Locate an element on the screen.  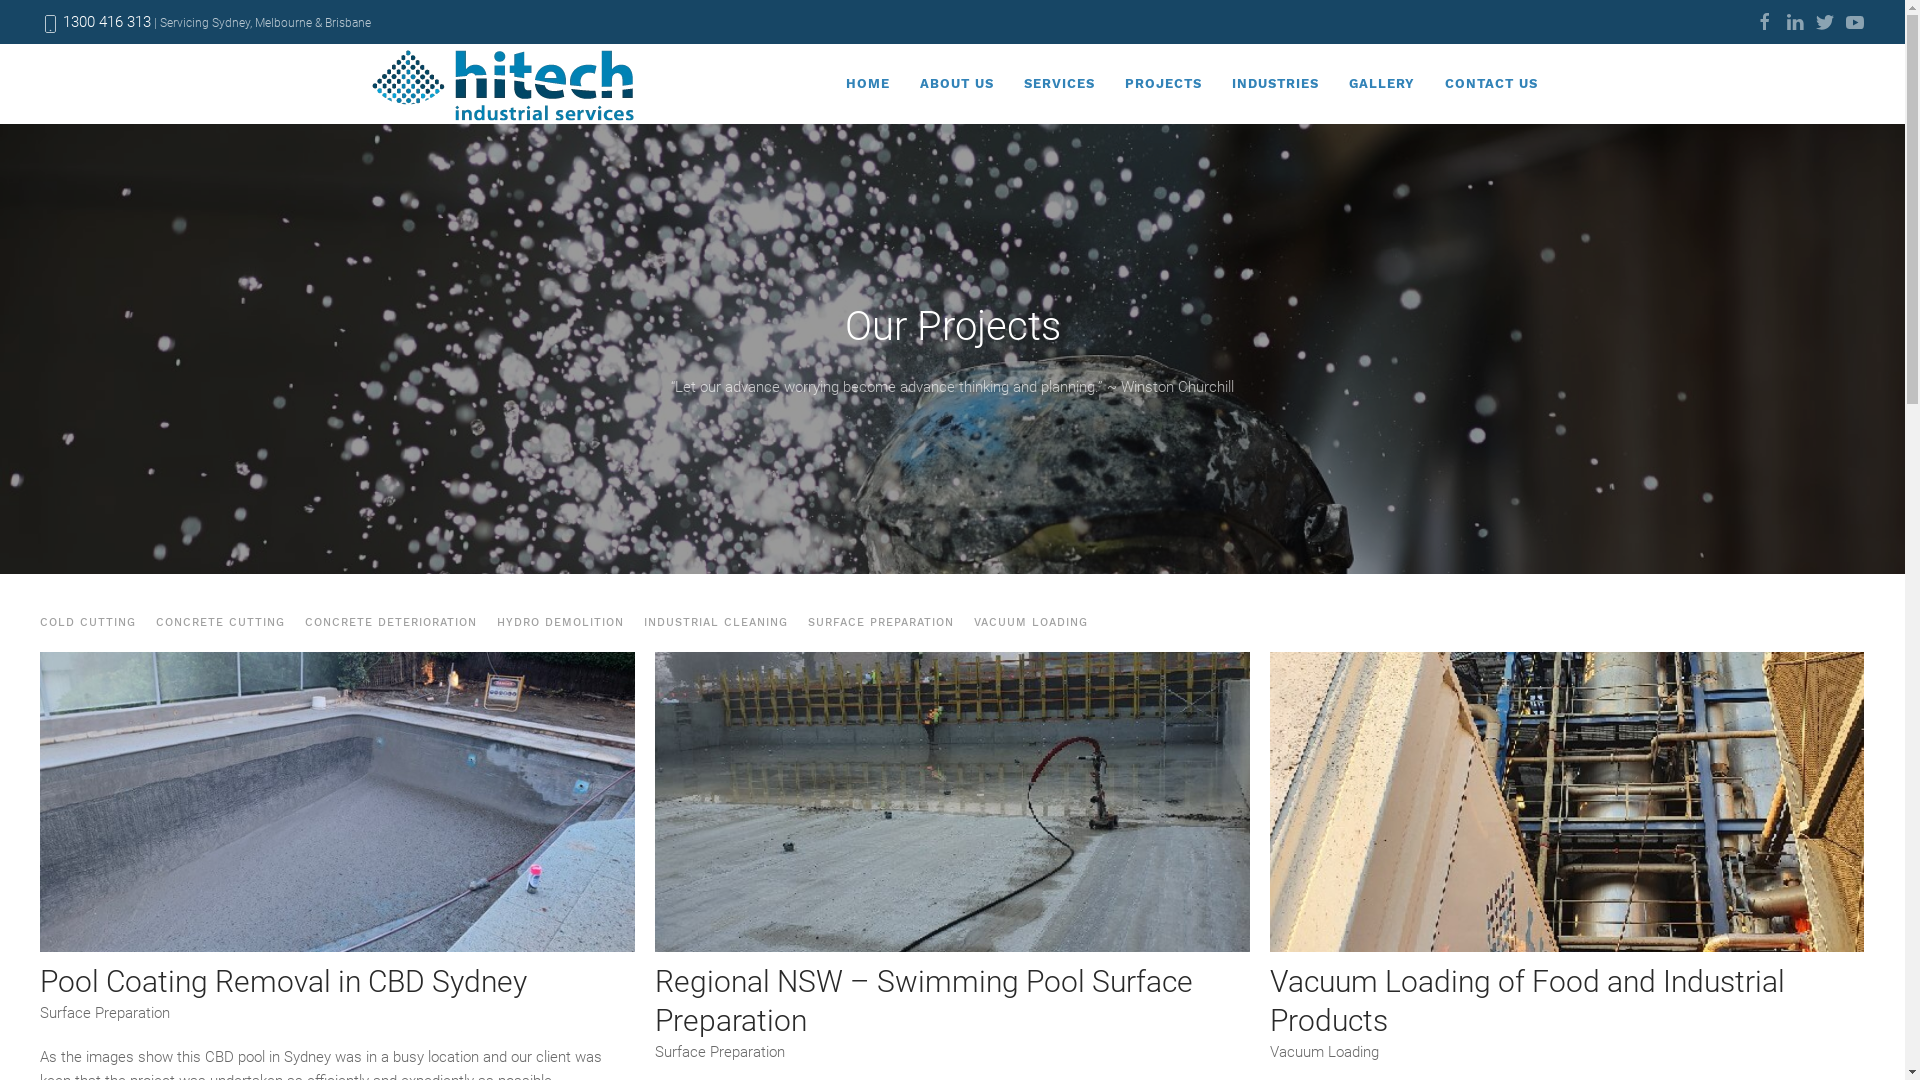
INDUSTRIAL CLEANING is located at coordinates (716, 623).